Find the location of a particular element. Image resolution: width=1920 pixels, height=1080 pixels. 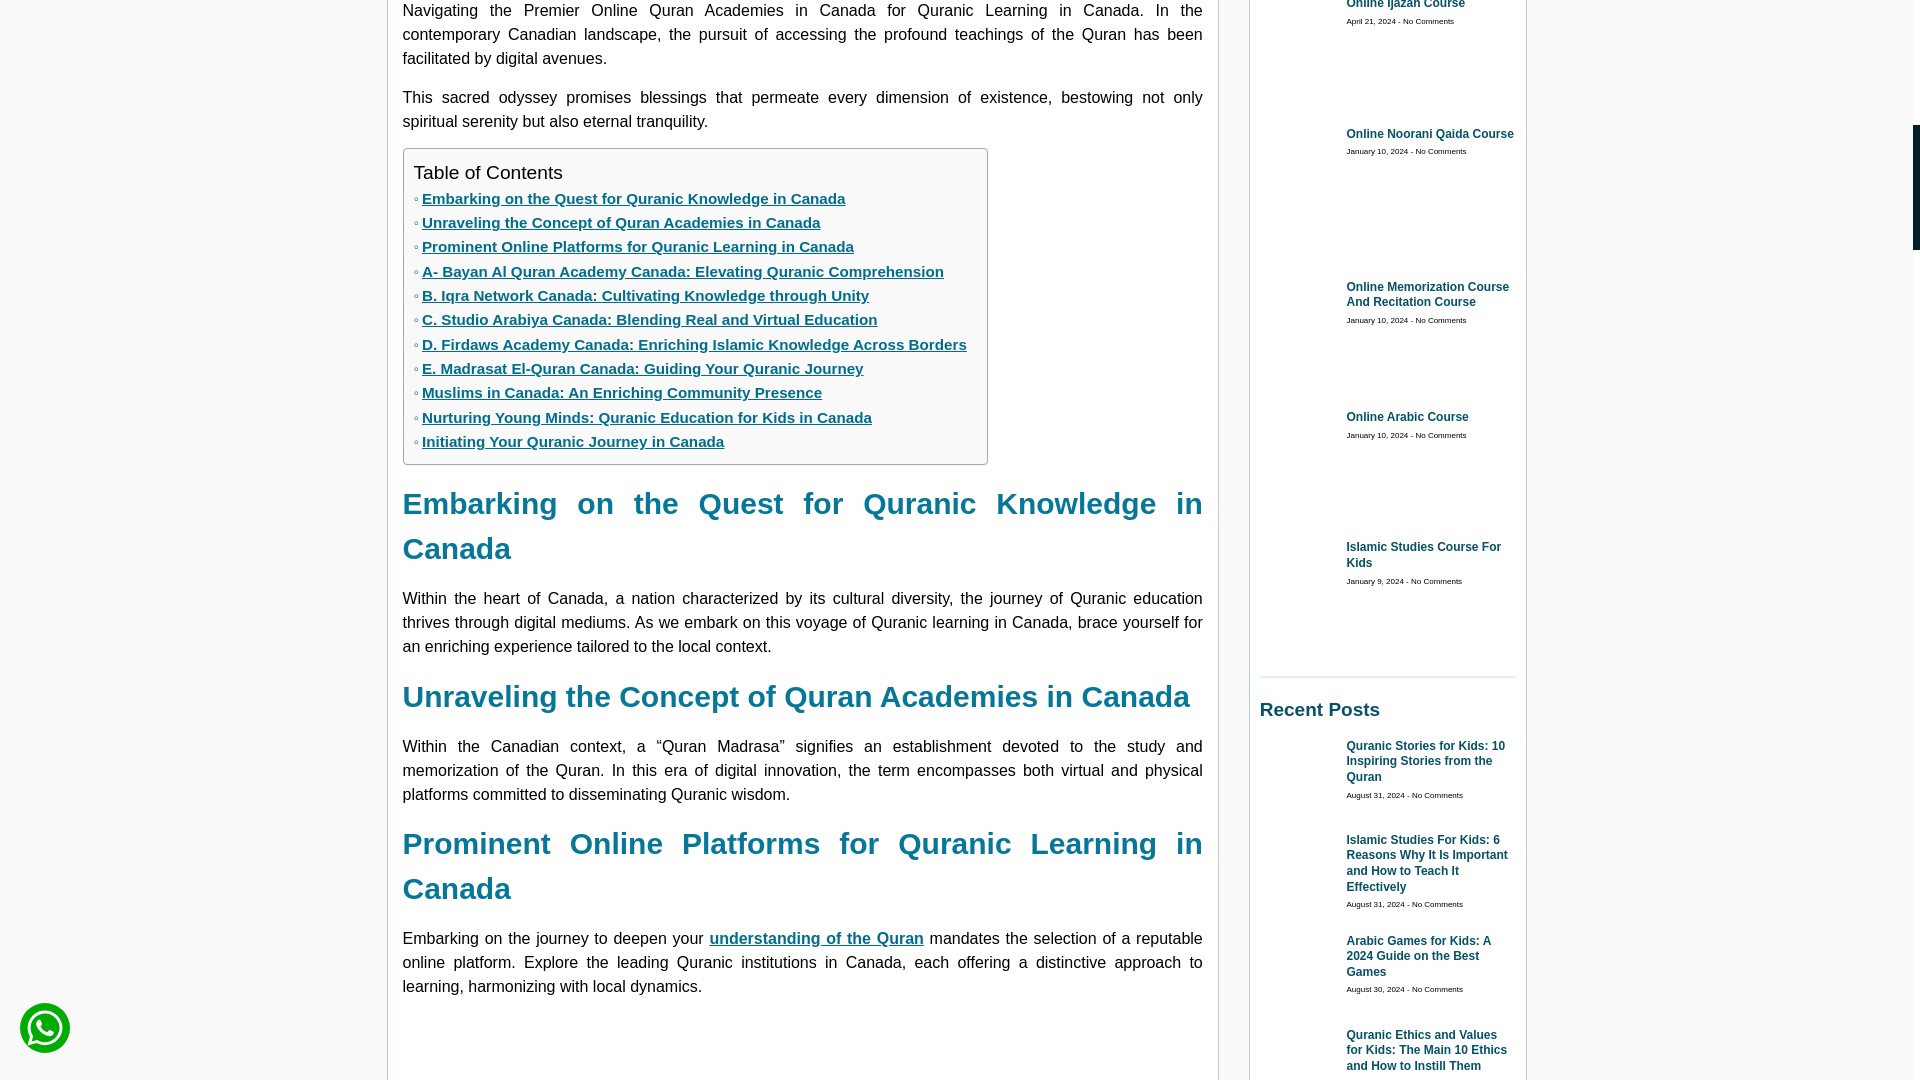

Muslims in Canada: An Enriching Community Presence is located at coordinates (618, 393).